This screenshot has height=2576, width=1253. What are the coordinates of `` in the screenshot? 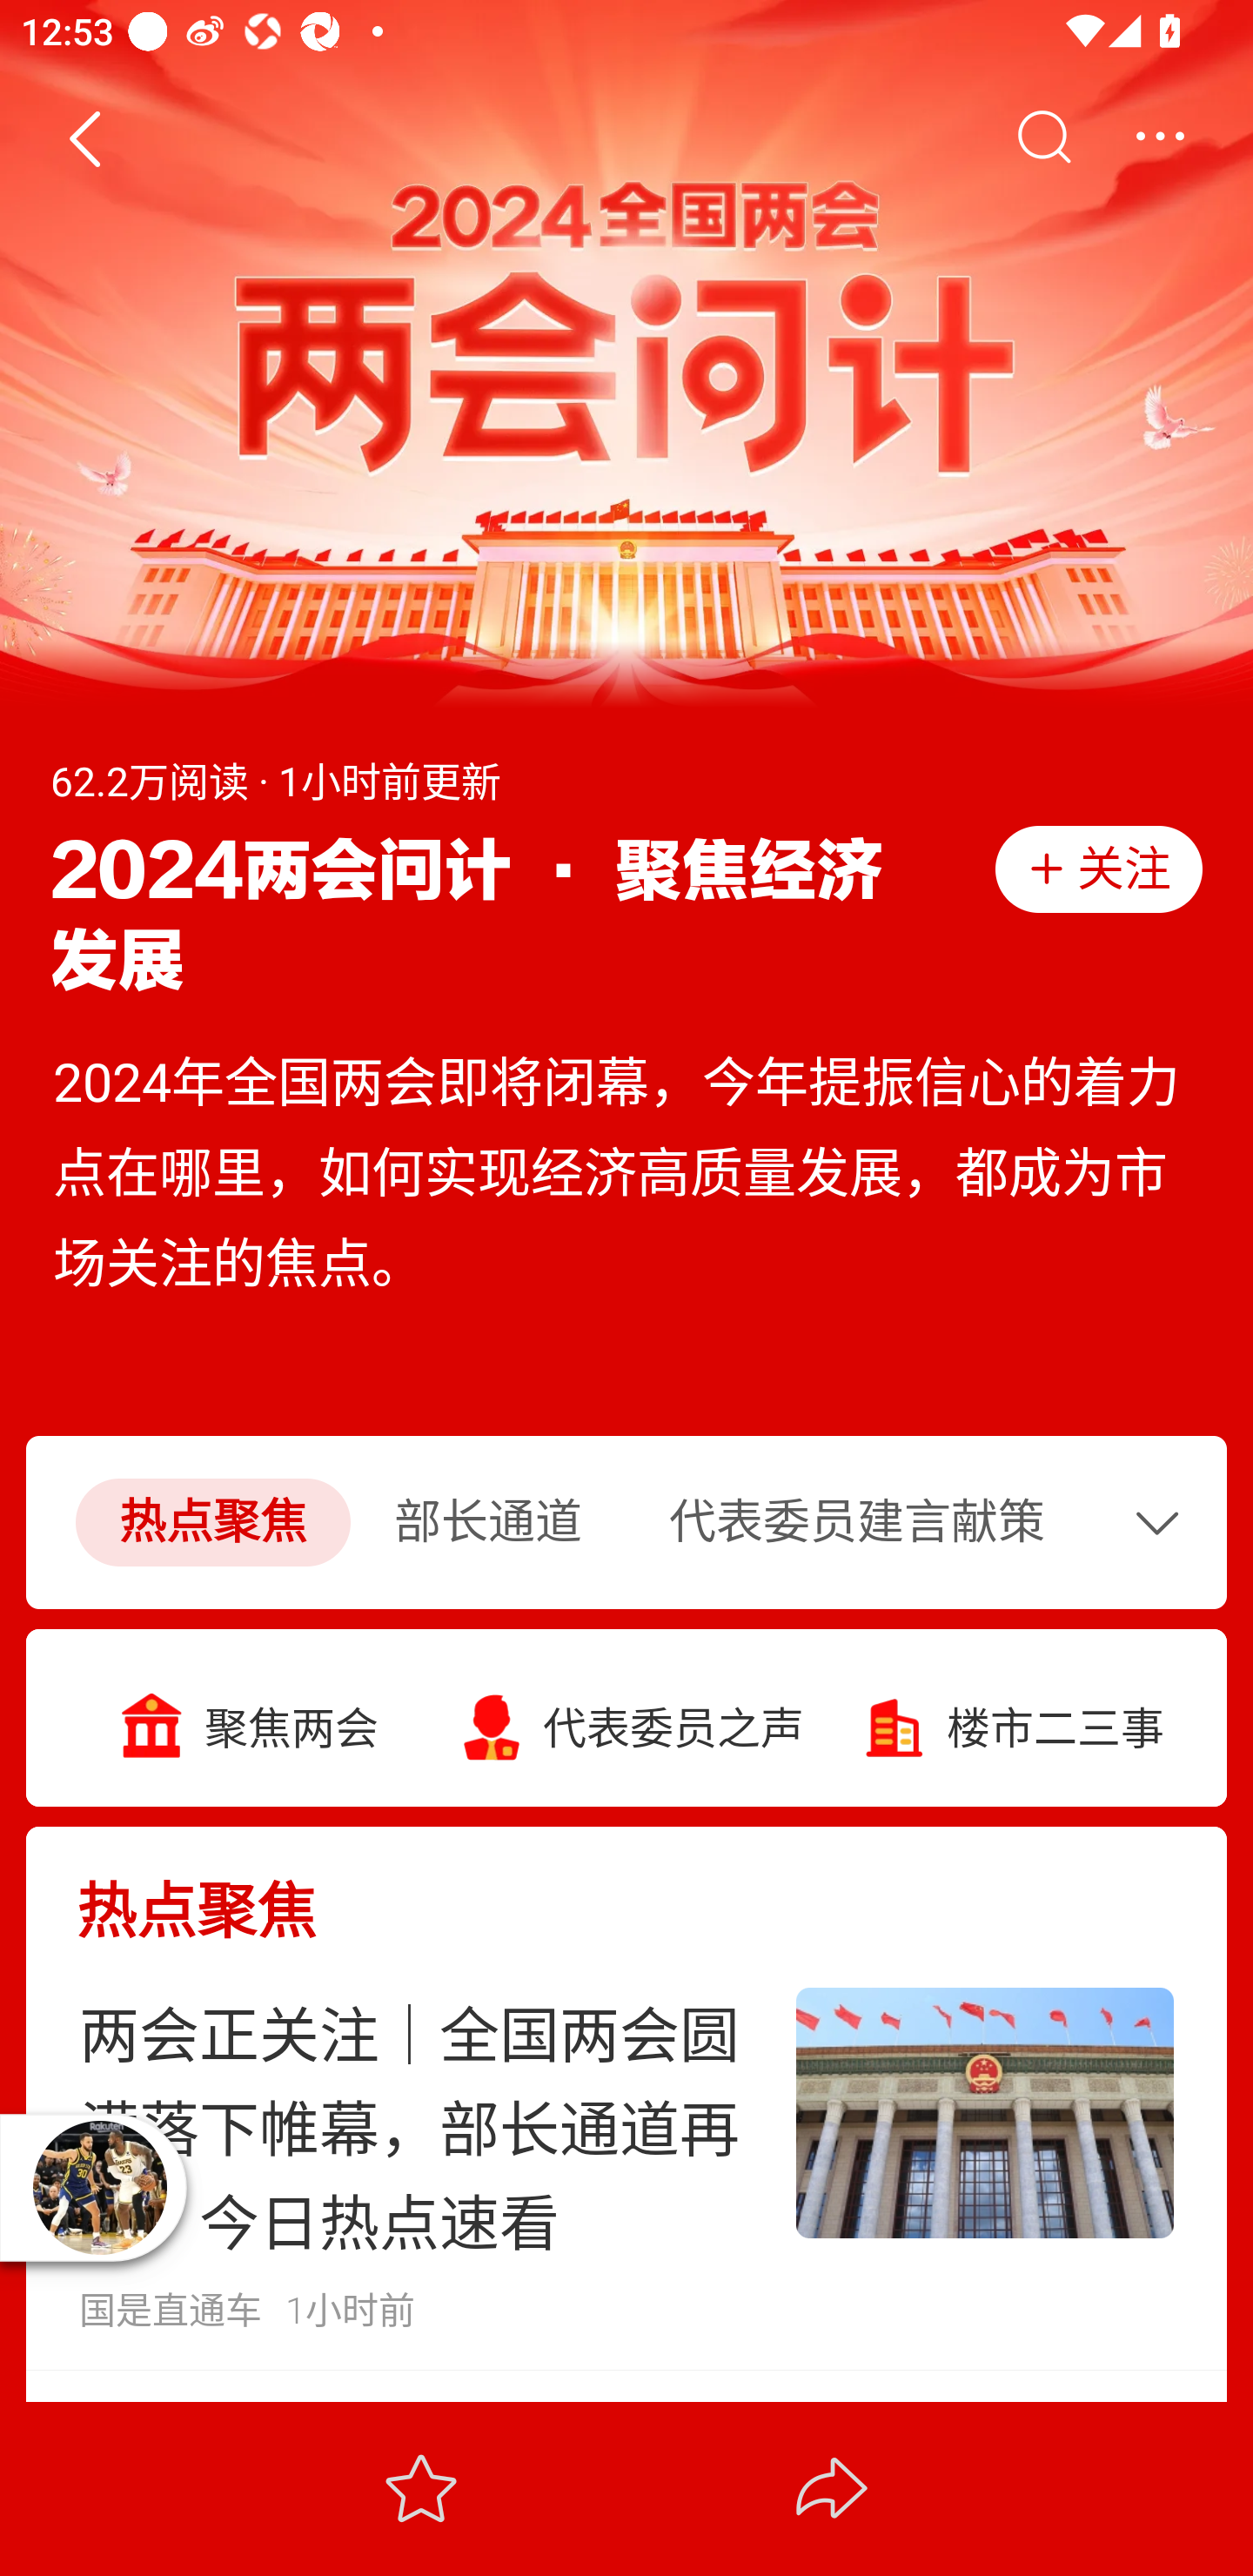 It's located at (1164, 1521).